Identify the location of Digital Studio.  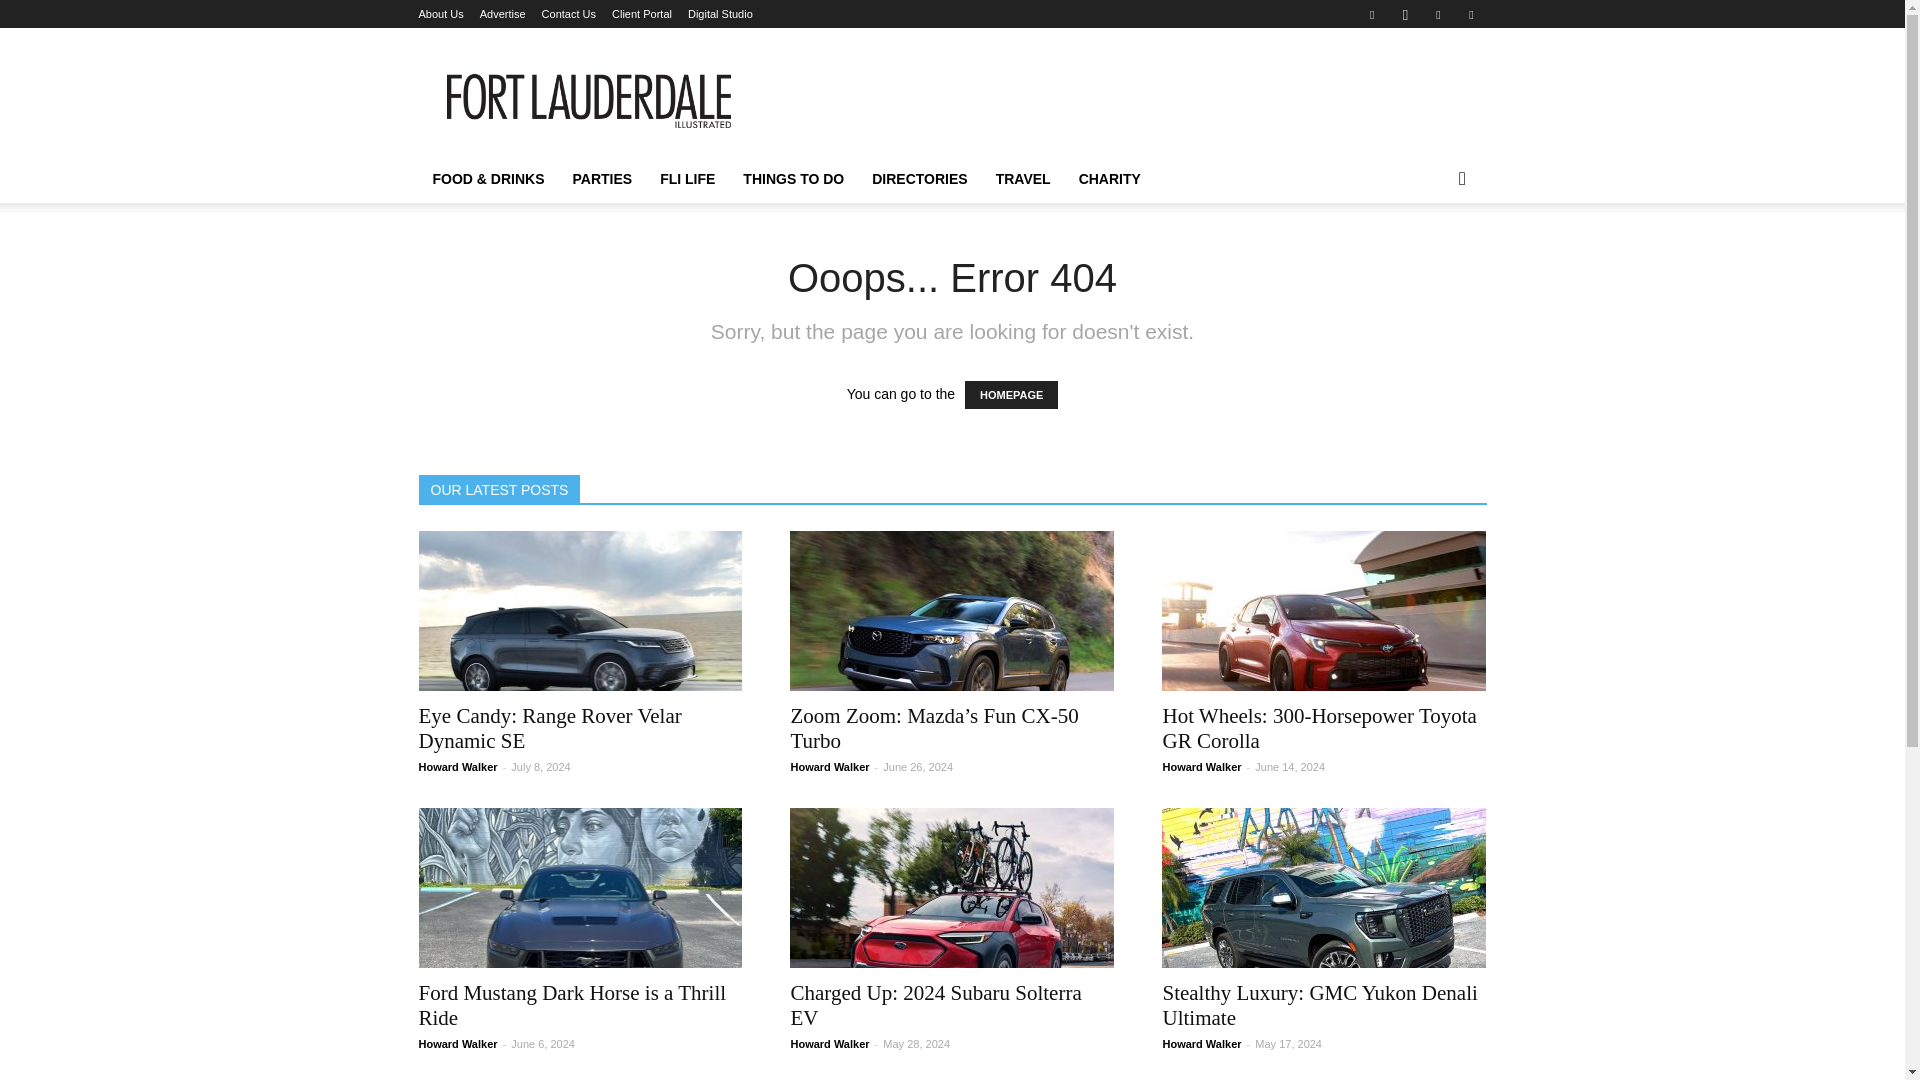
(720, 14).